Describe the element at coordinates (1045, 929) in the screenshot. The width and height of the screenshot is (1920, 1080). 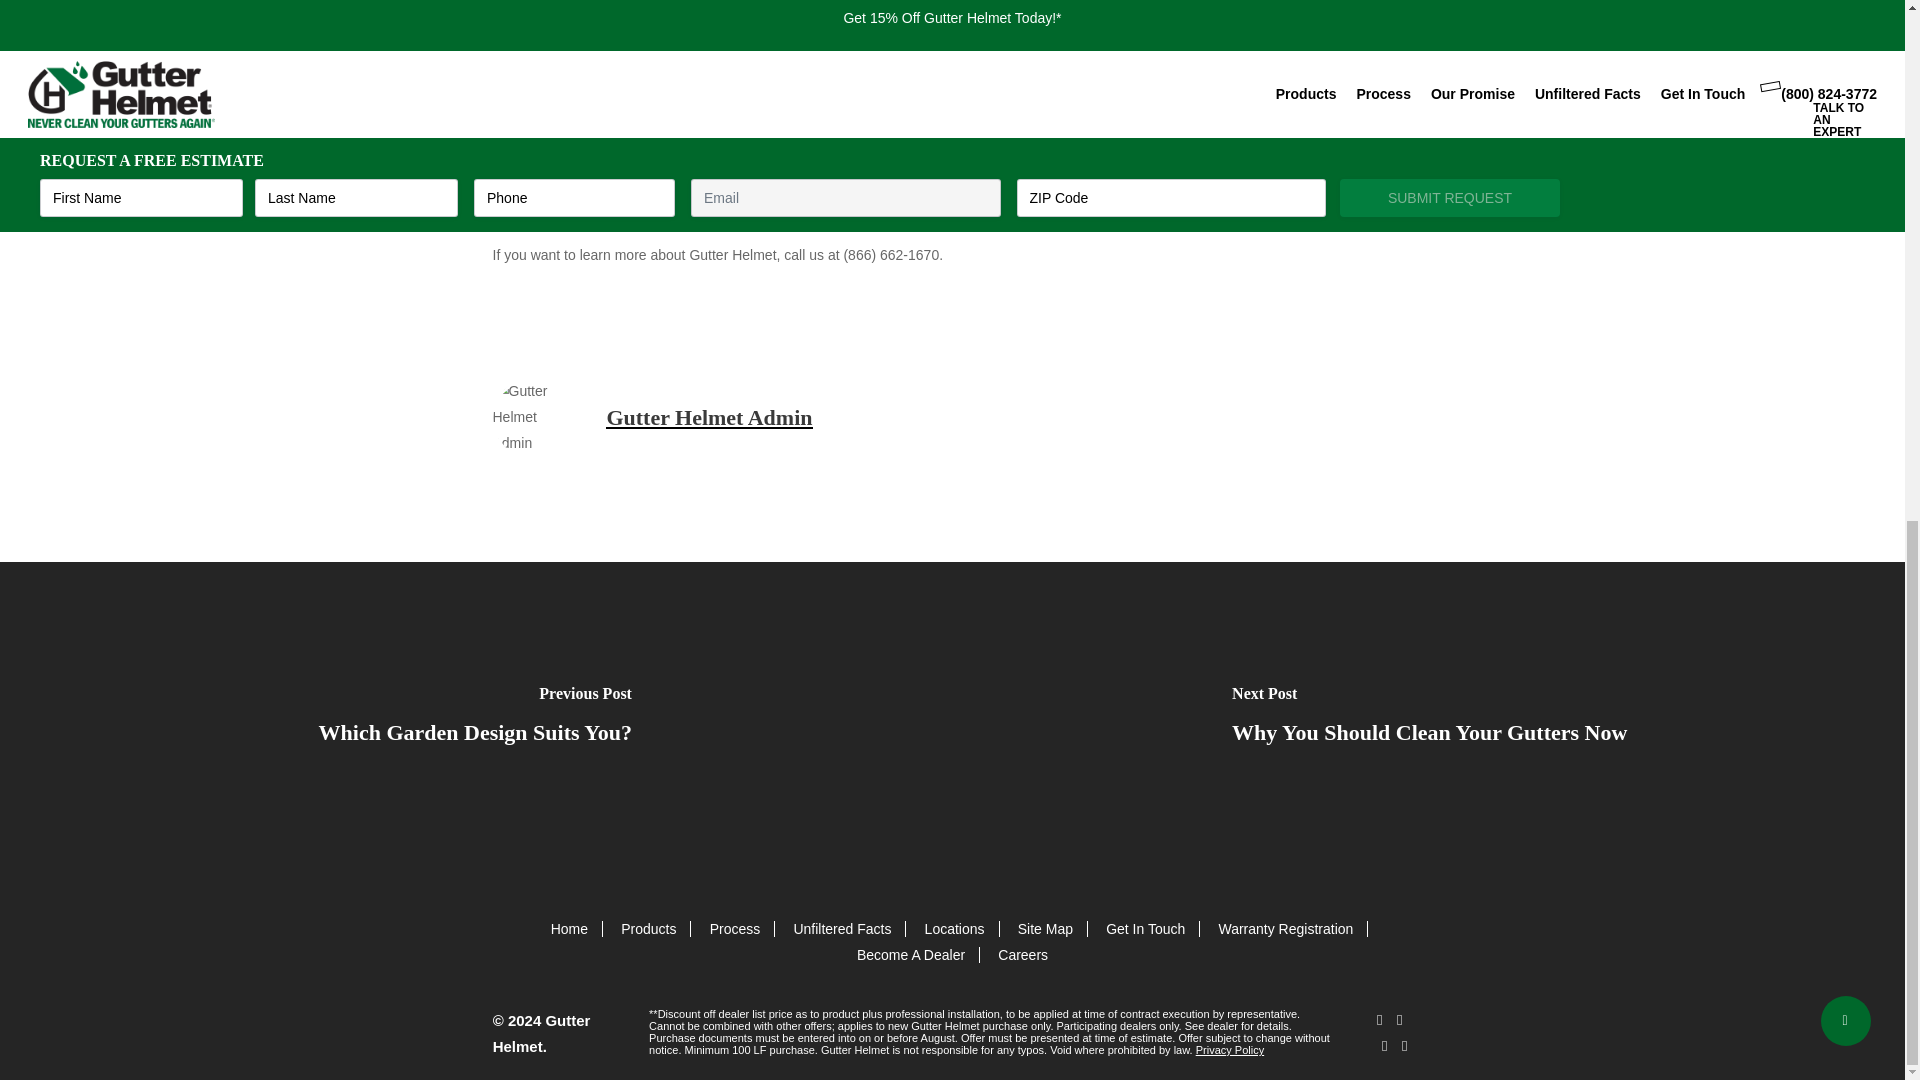
I see `Site Map` at that location.